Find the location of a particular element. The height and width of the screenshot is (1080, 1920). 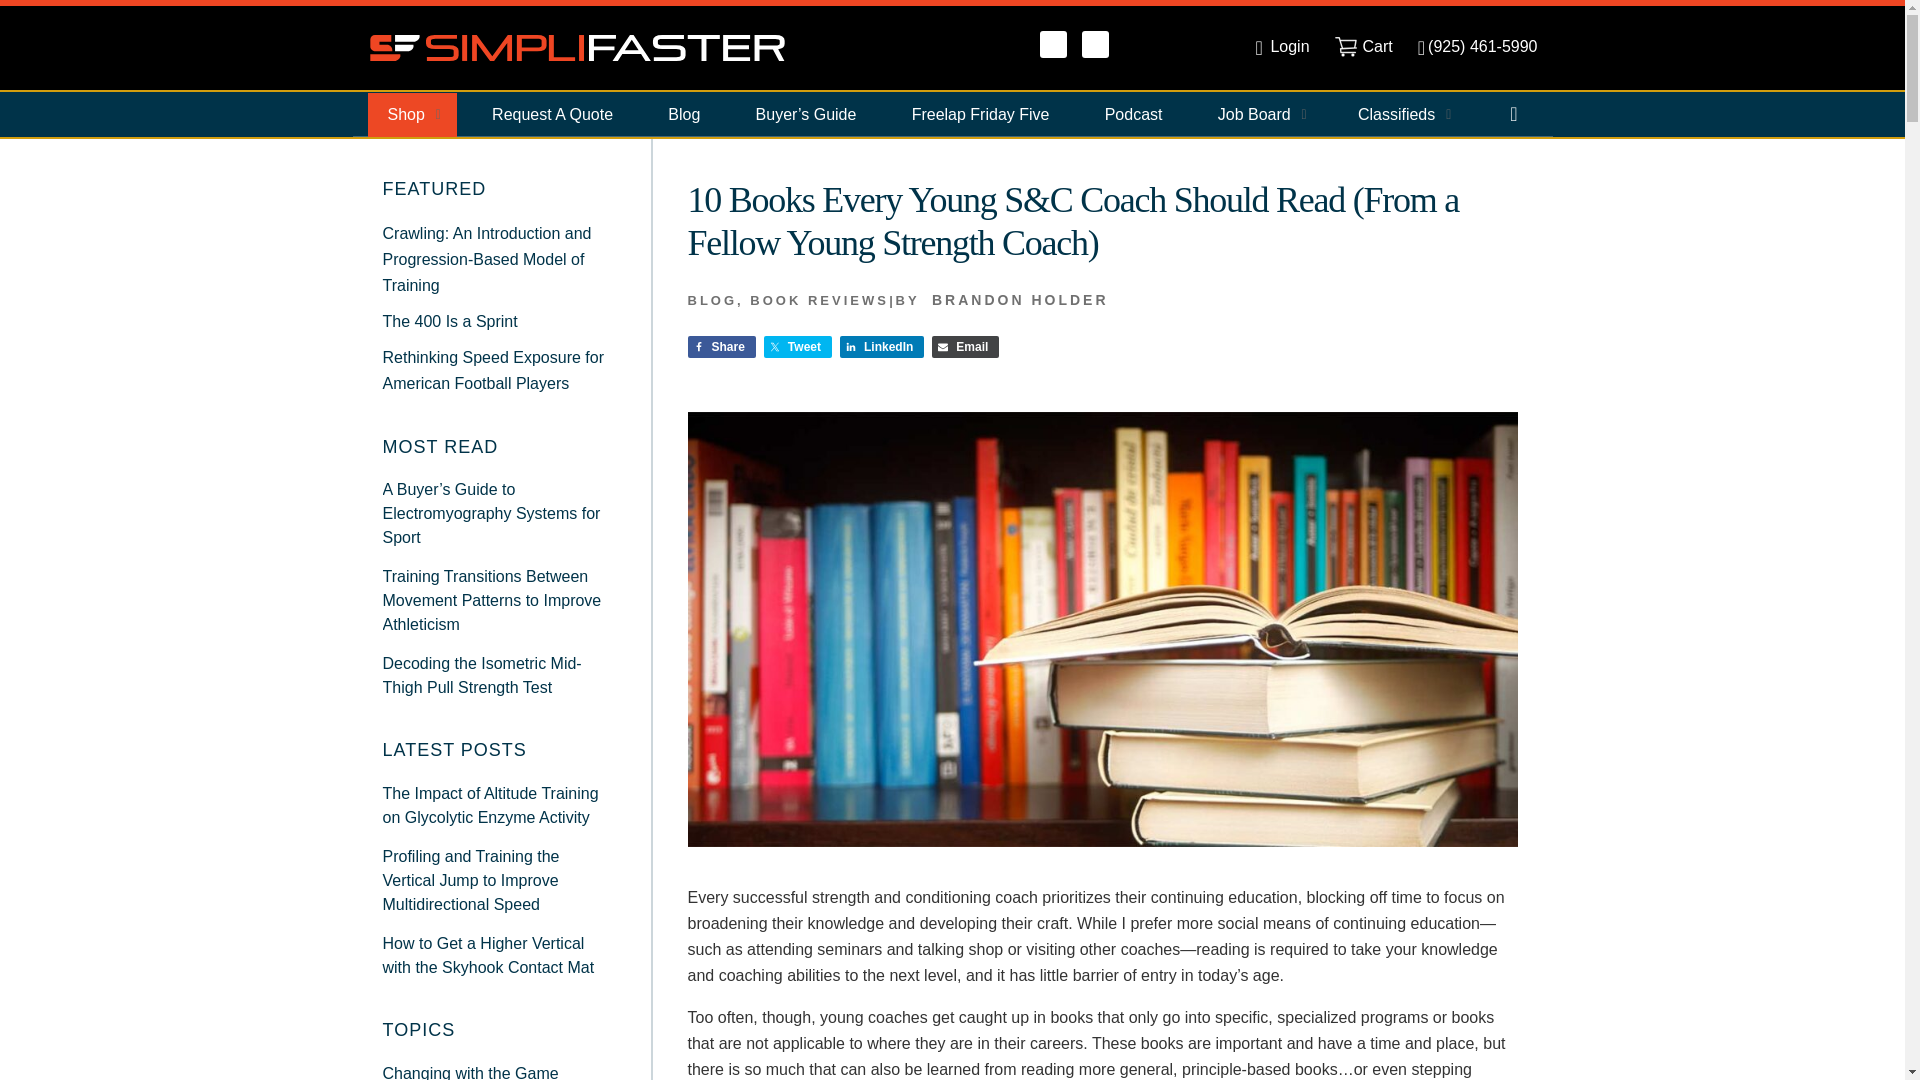

BOOK REVIEWS is located at coordinates (819, 300).